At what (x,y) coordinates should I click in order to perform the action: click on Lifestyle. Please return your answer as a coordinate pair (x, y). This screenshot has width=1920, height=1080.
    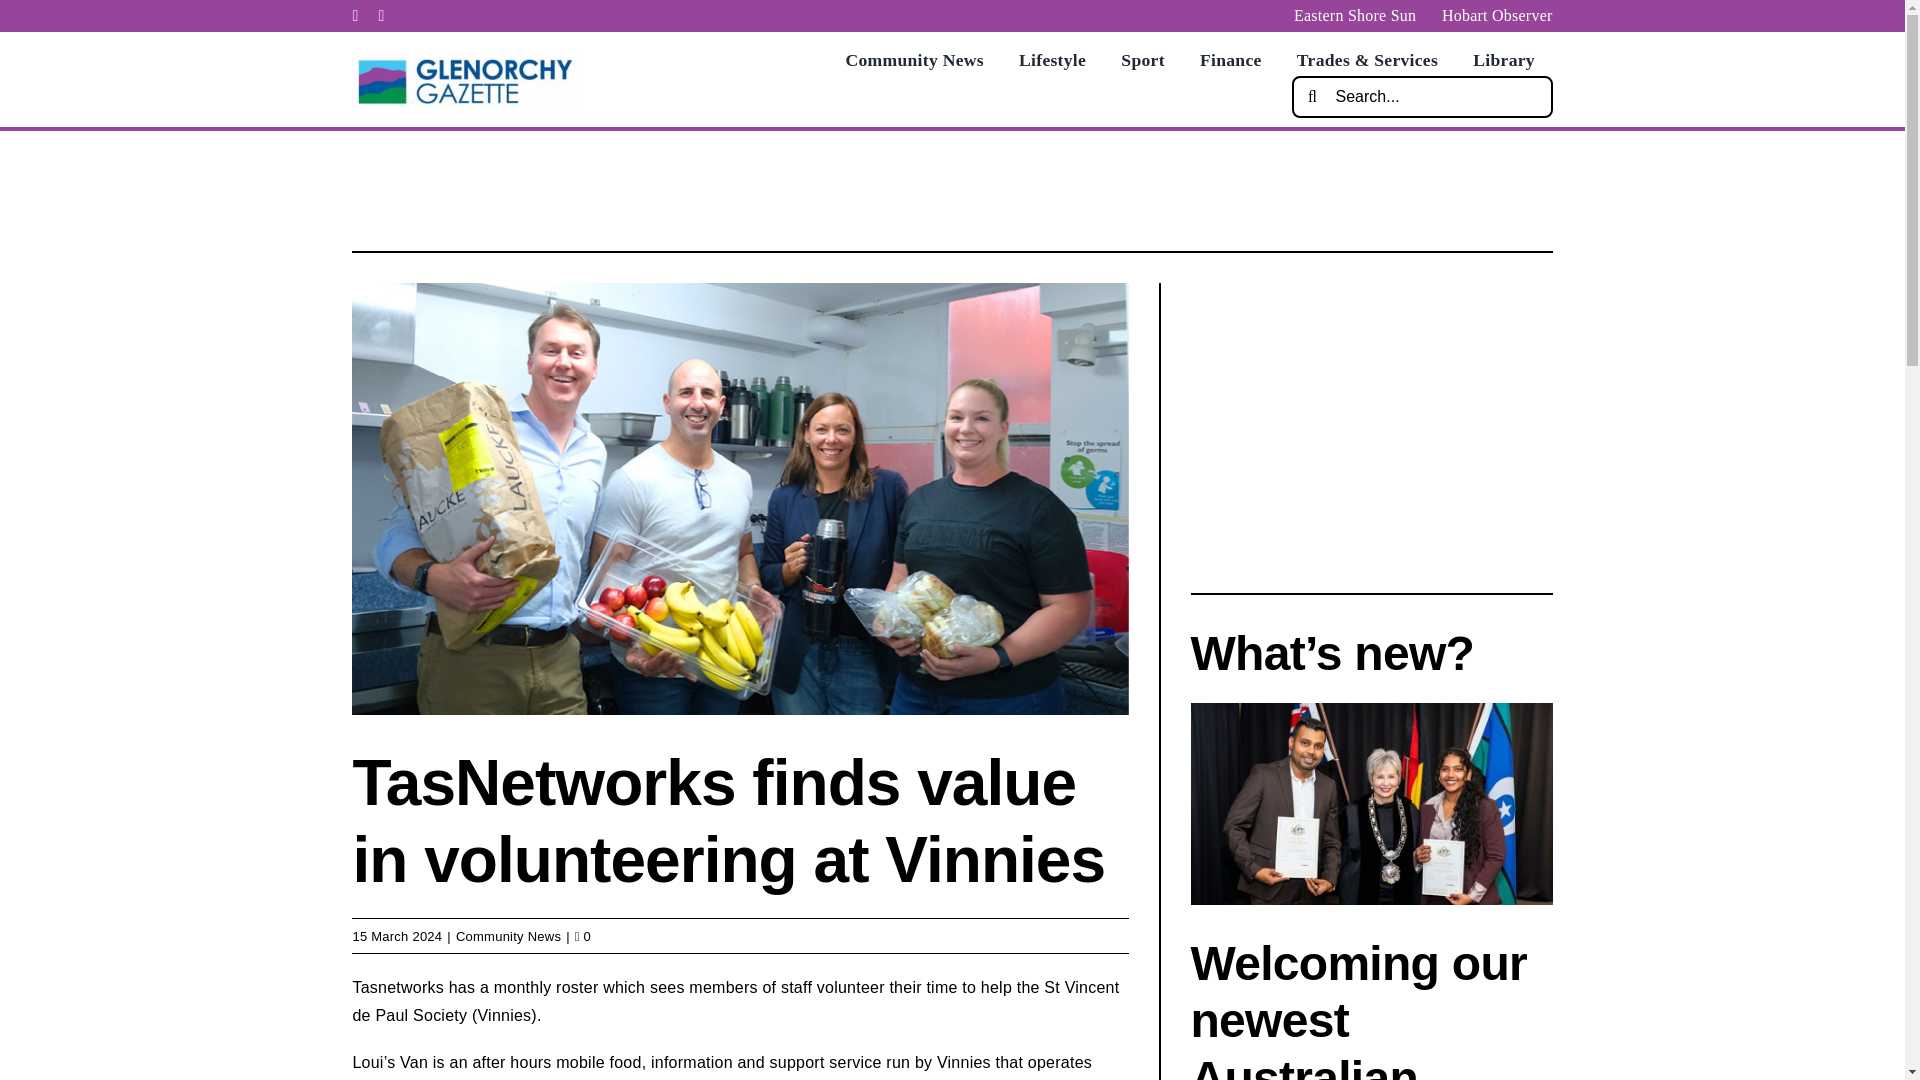
    Looking at the image, I should click on (1052, 60).